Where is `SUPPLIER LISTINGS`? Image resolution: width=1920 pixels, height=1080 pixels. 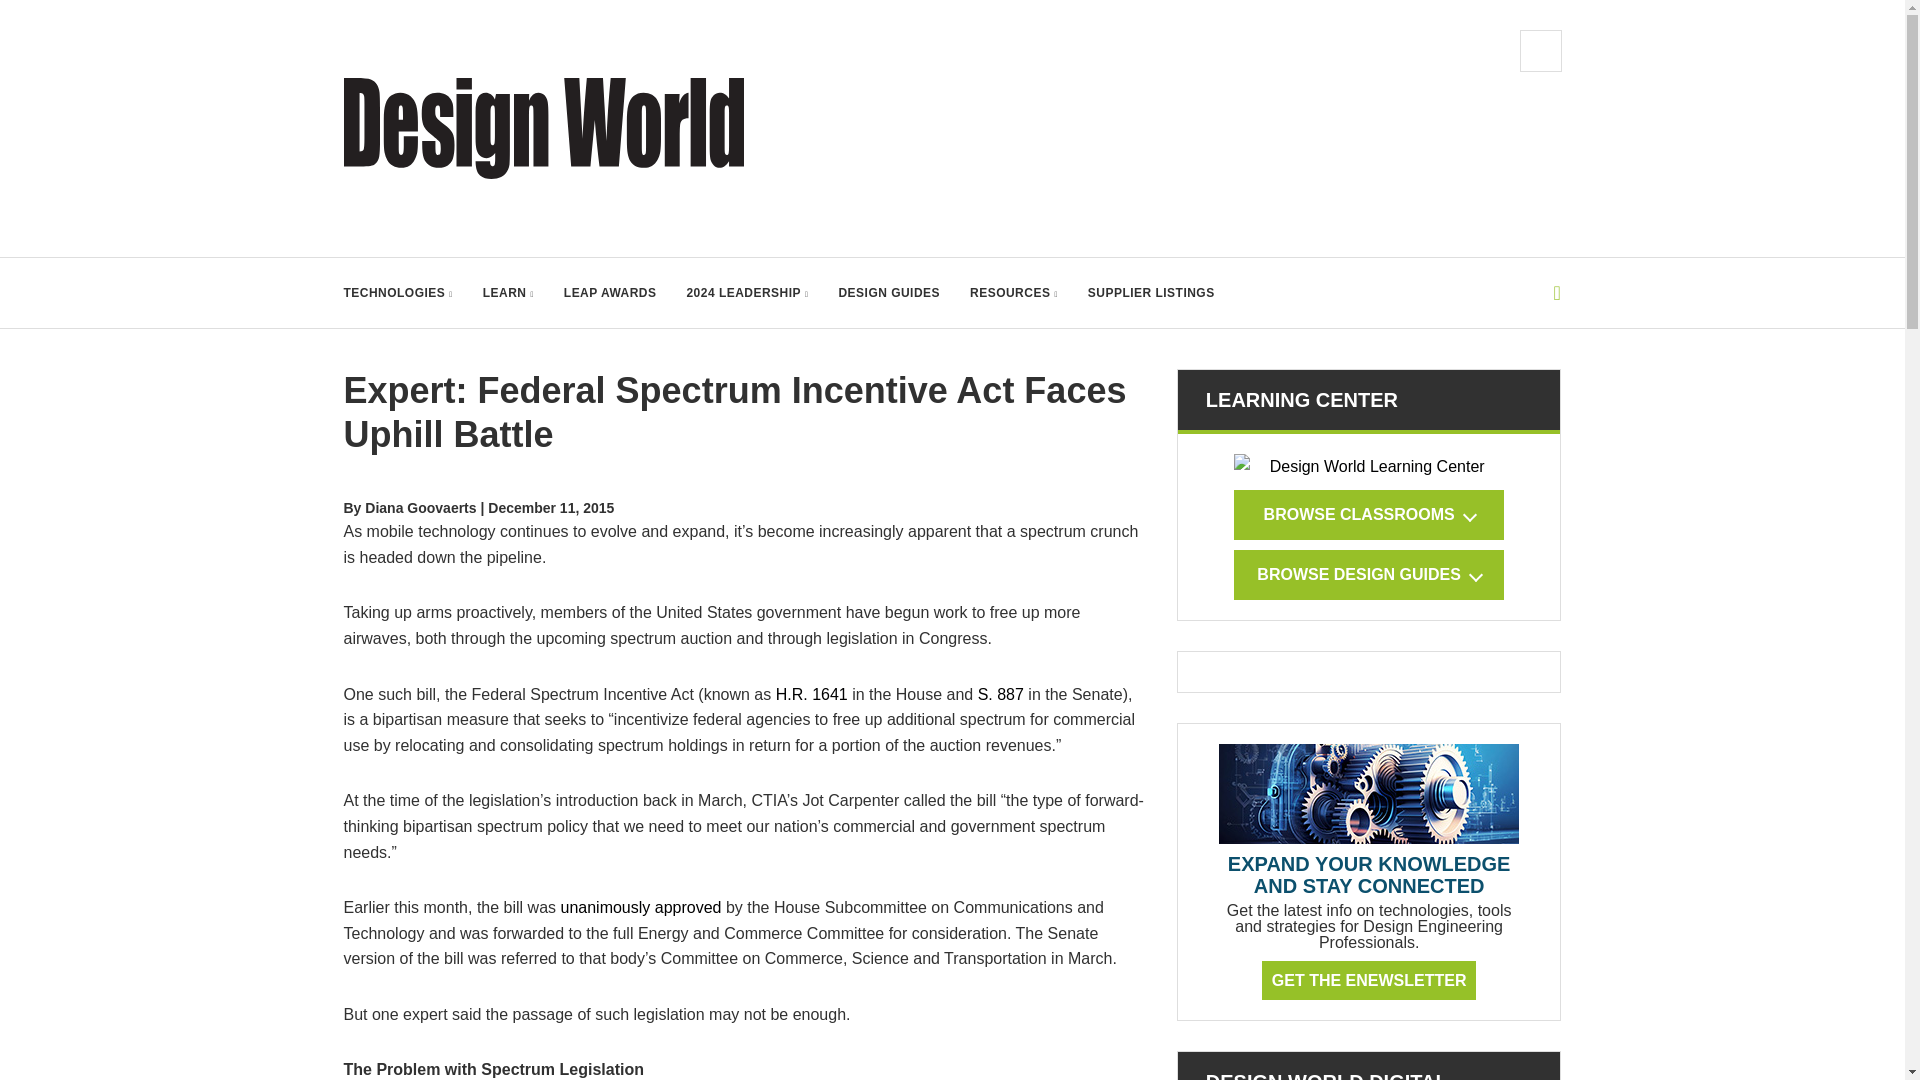 SUPPLIER LISTINGS is located at coordinates (1152, 293).